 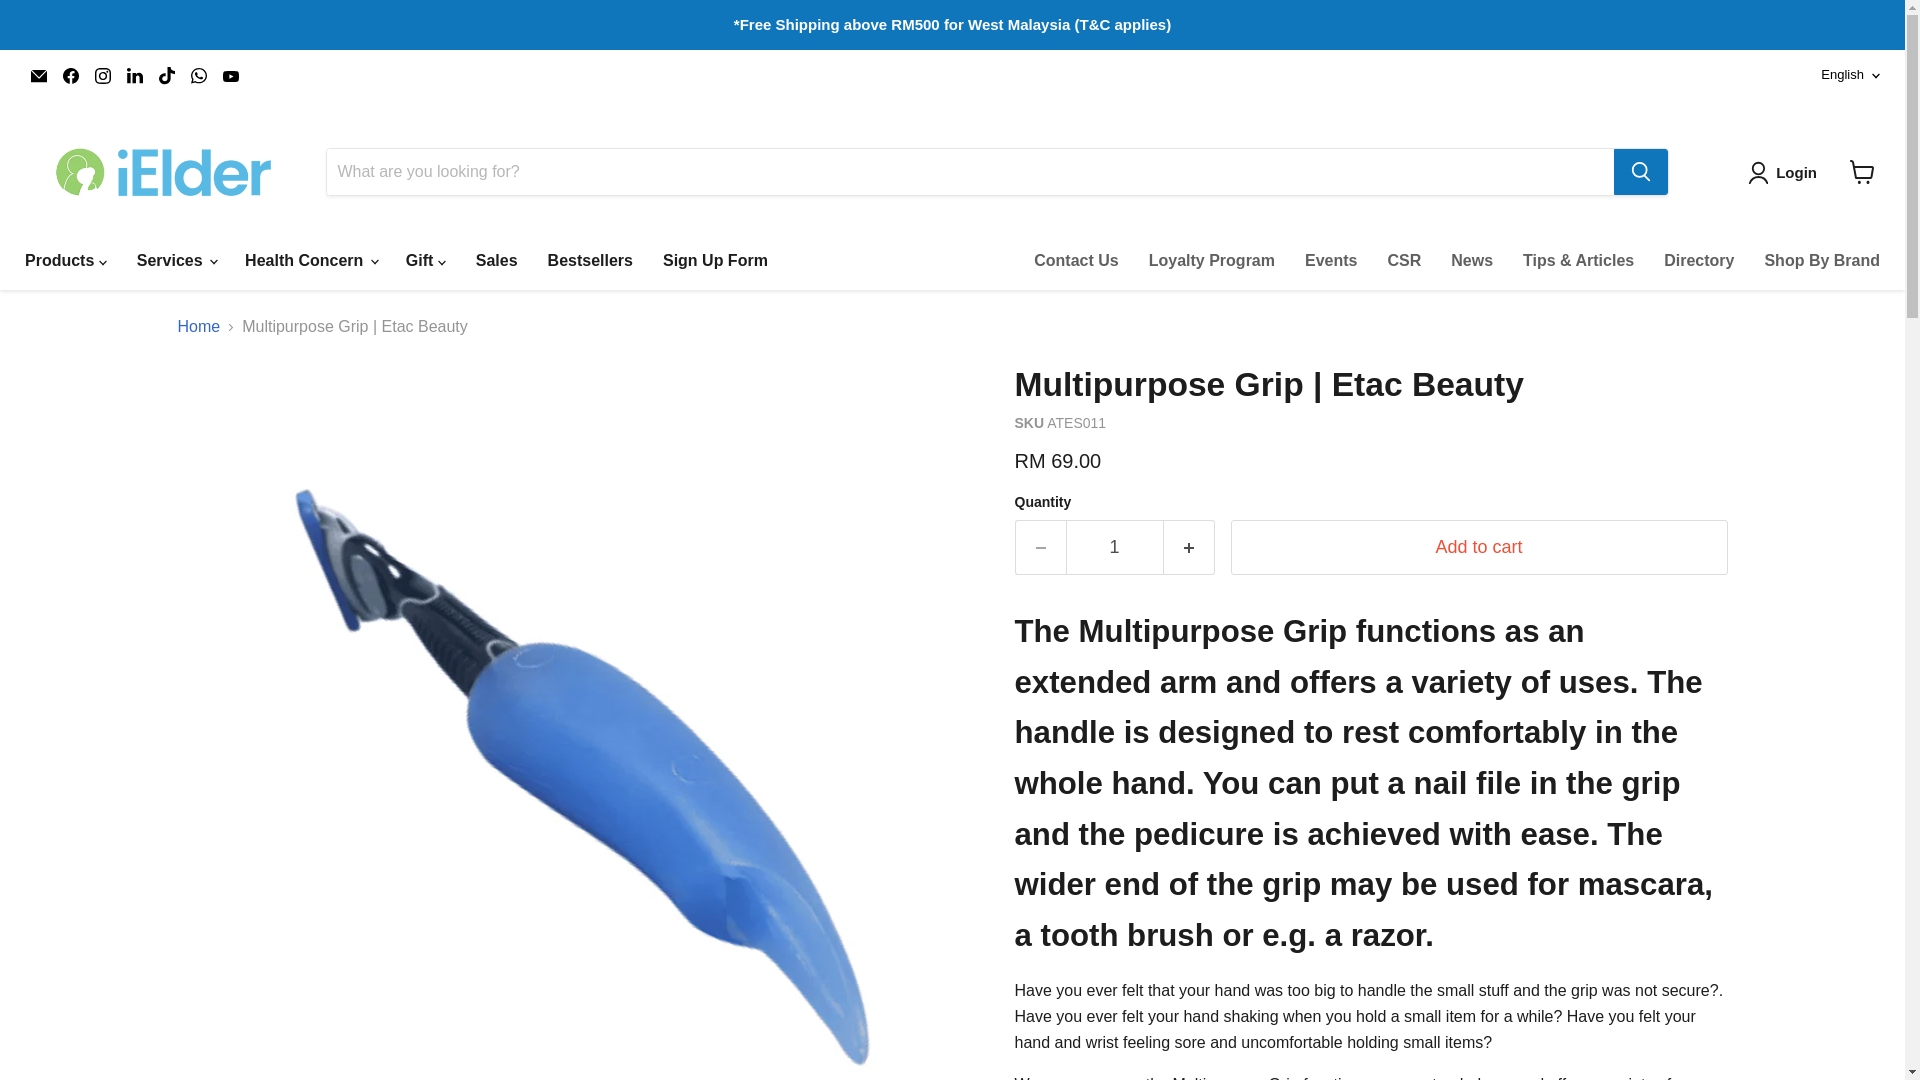 I want to click on Find us on Facebook, so click(x=70, y=75).